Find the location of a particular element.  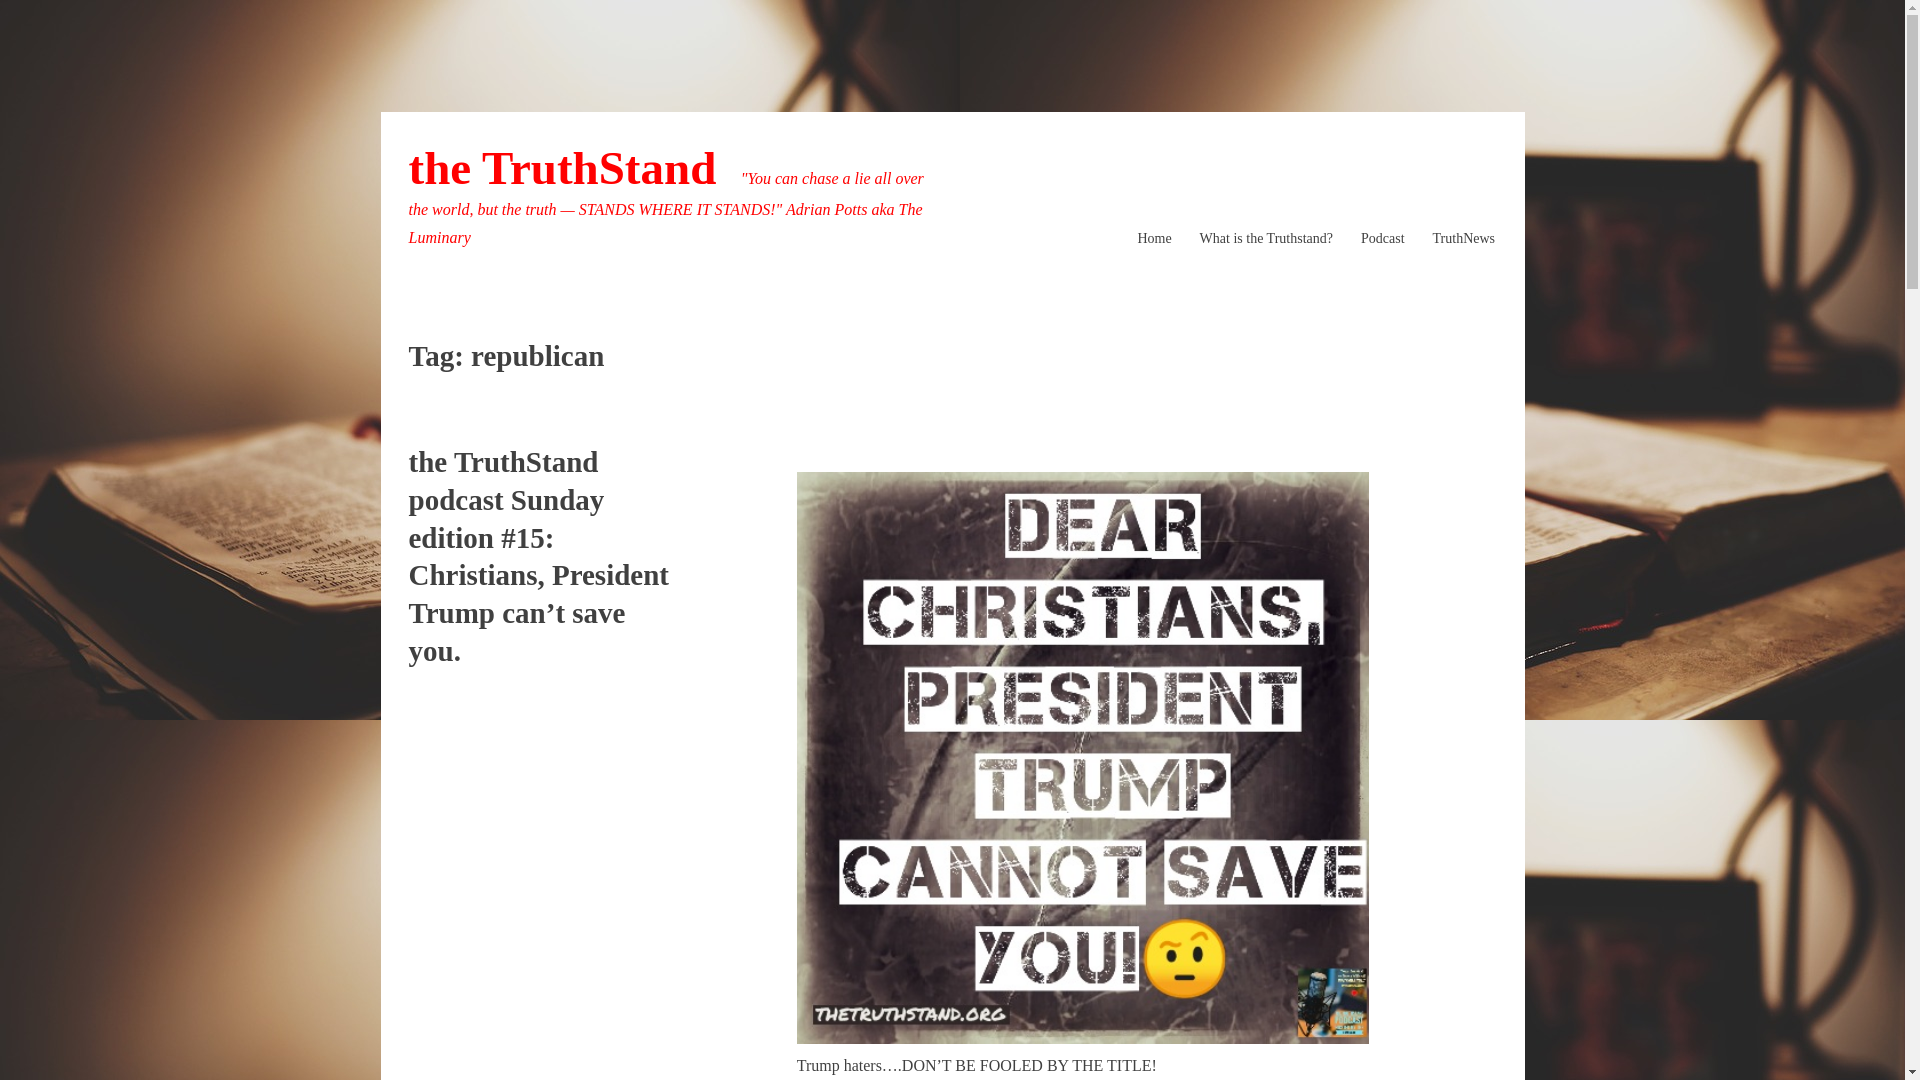

TruthNews is located at coordinates (1464, 238).